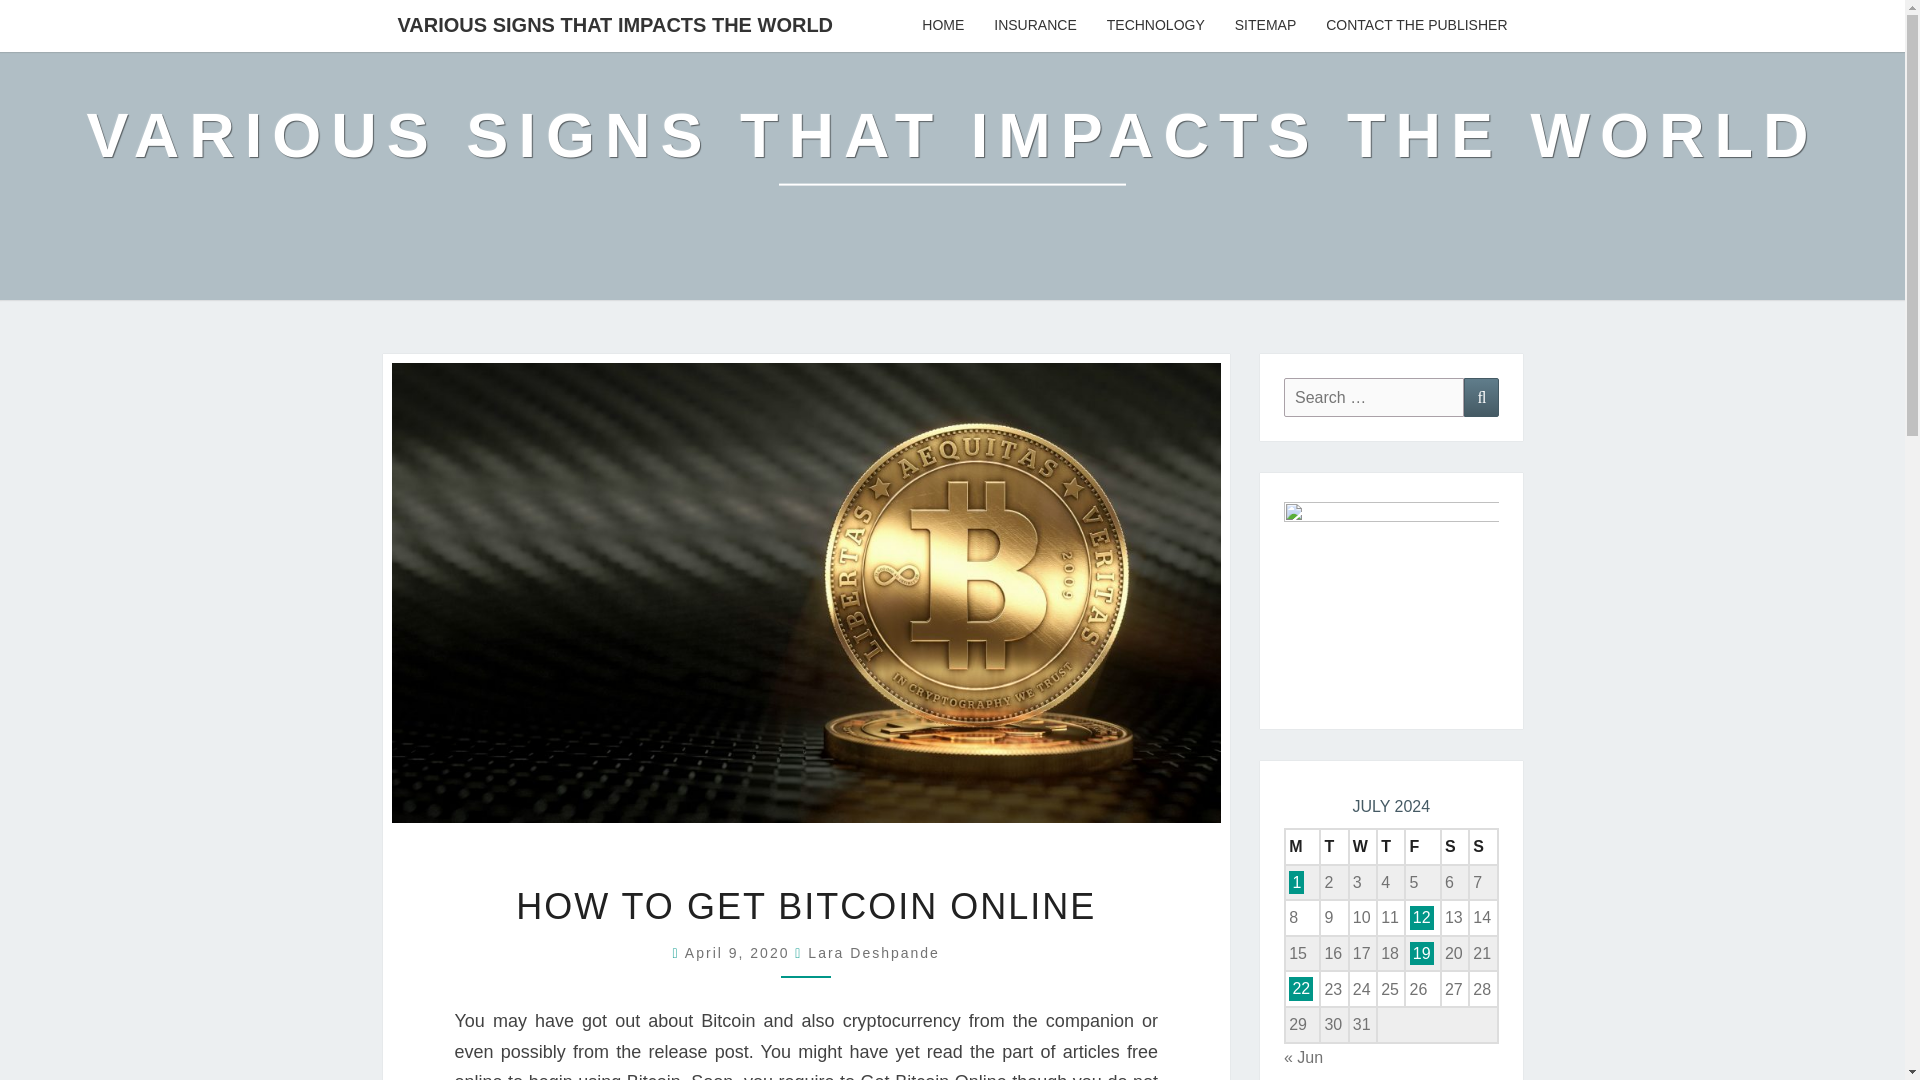 This screenshot has width=1920, height=1080. Describe the element at coordinates (1481, 397) in the screenshot. I see `Search` at that location.